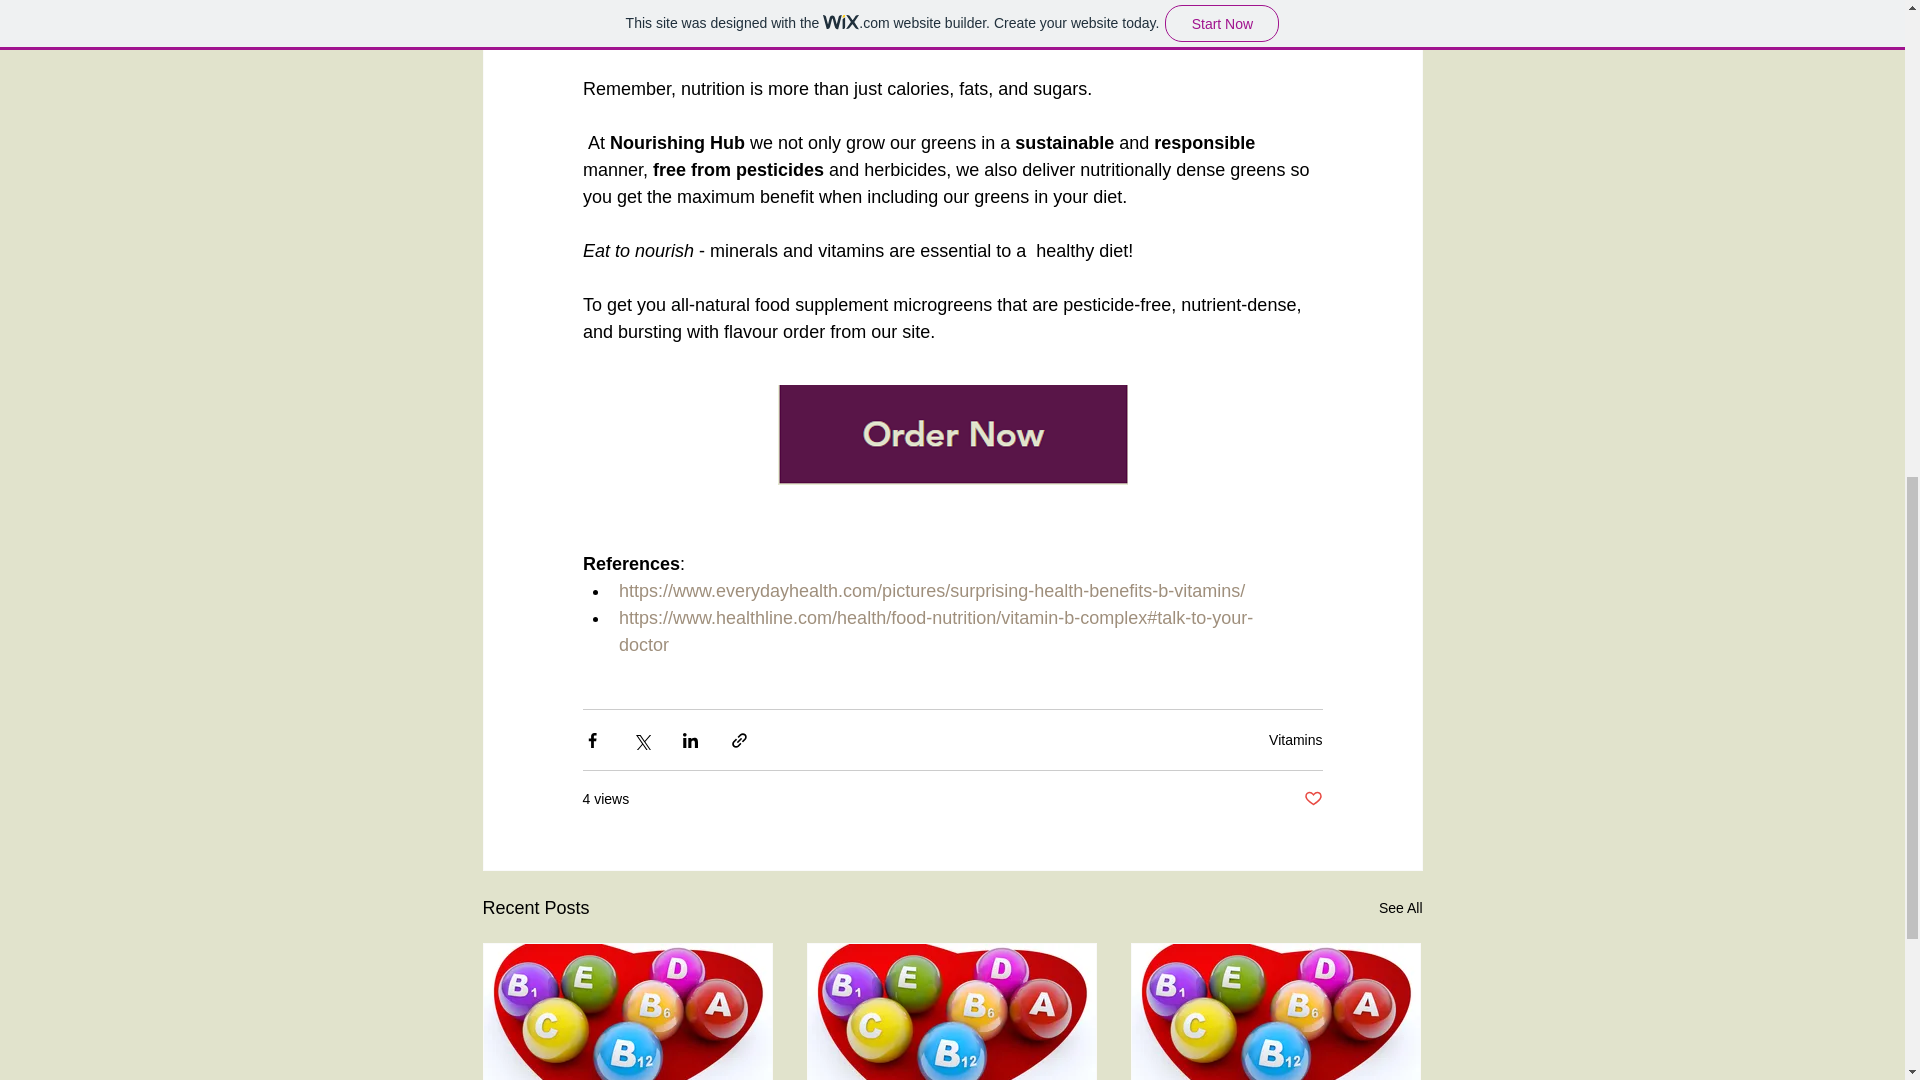 The height and width of the screenshot is (1080, 1920). I want to click on See All, so click(1400, 908).